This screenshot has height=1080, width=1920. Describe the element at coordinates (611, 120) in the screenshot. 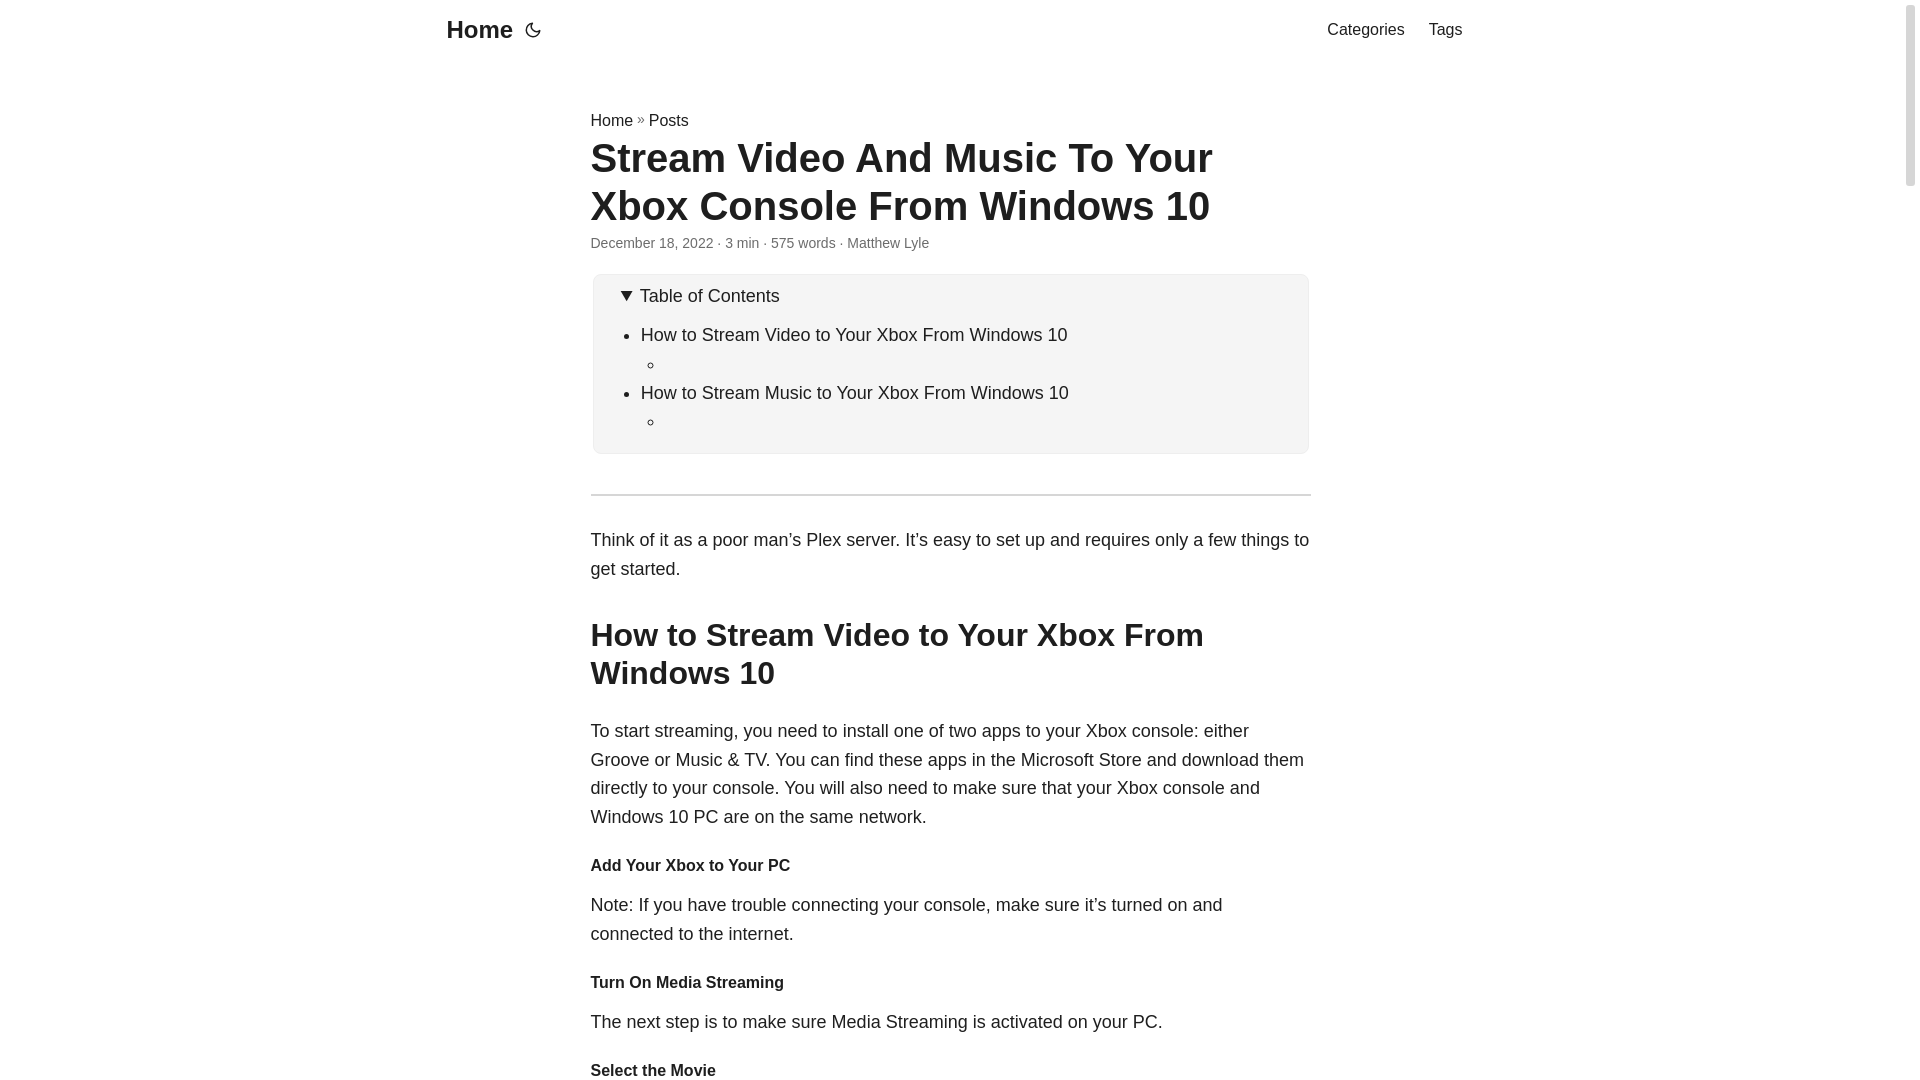

I see `Home` at that location.